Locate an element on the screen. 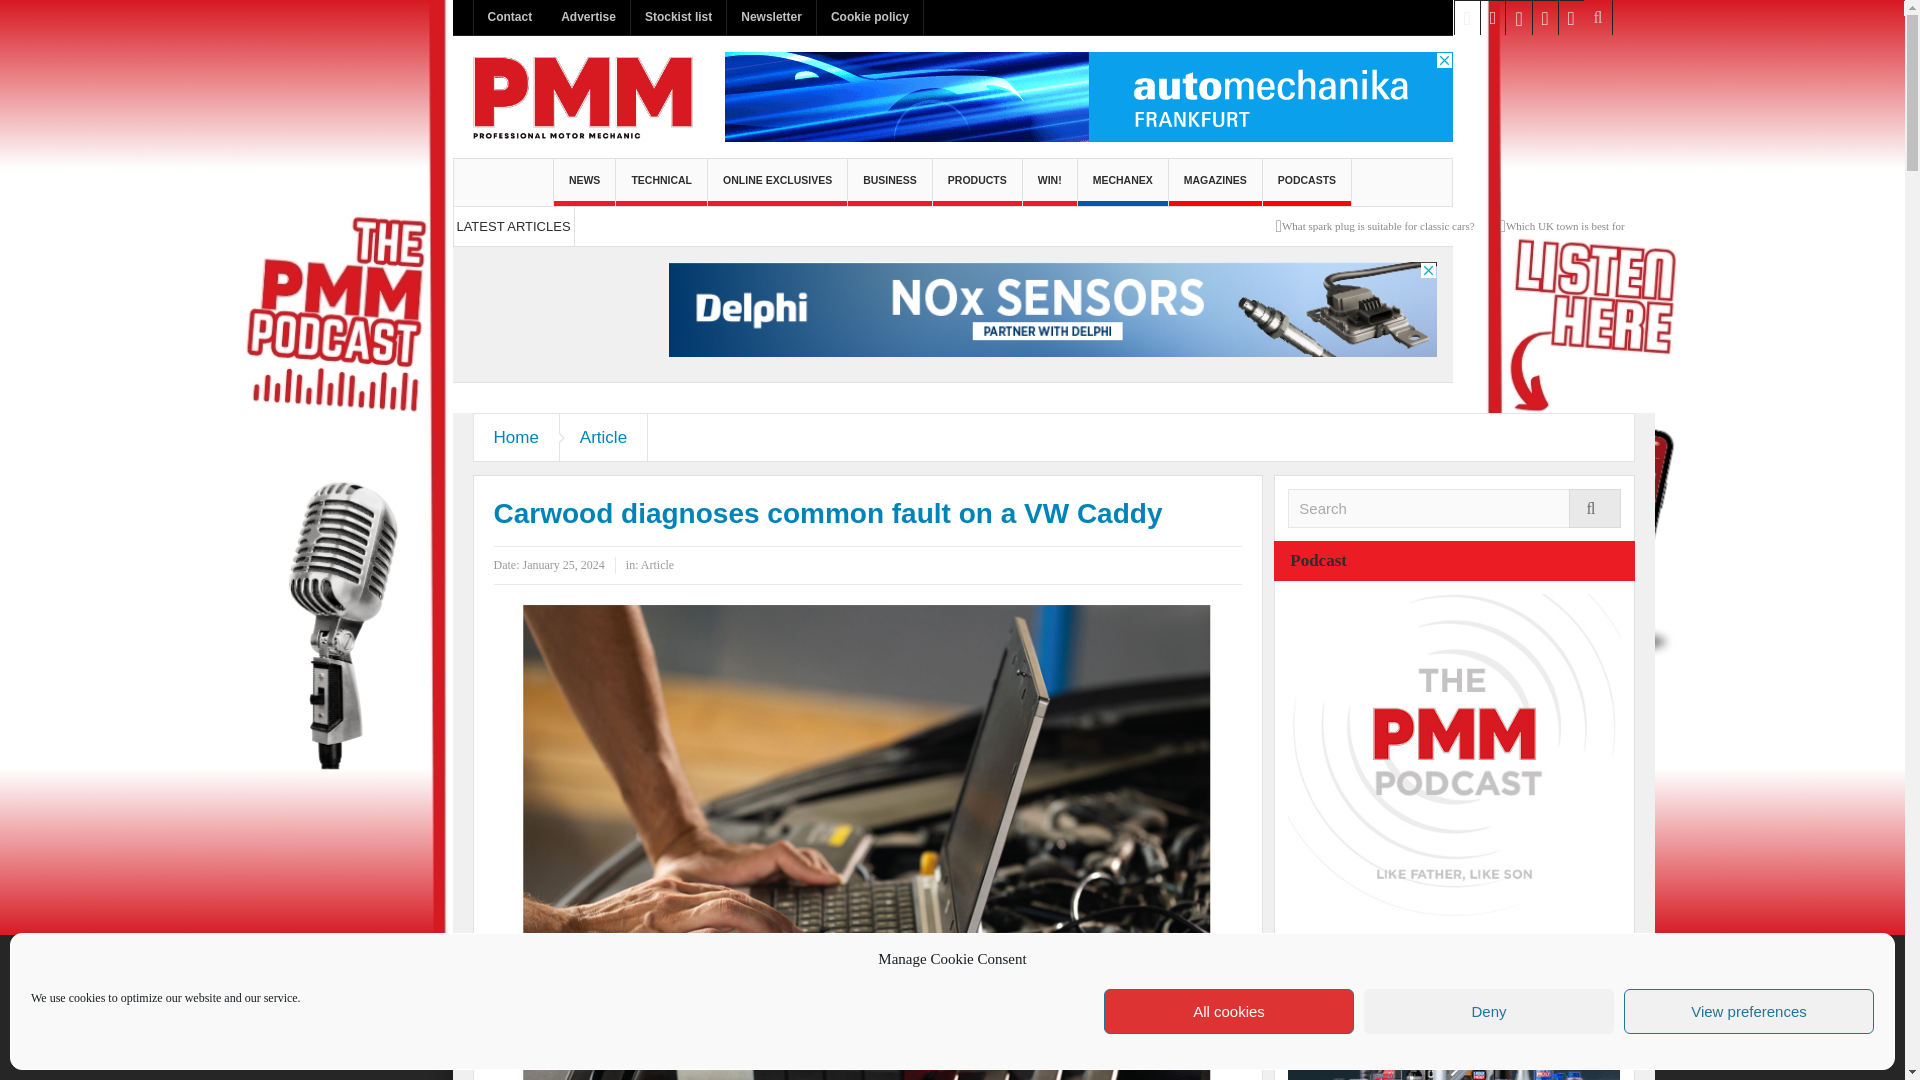  3rd party ad content is located at coordinates (1052, 311).